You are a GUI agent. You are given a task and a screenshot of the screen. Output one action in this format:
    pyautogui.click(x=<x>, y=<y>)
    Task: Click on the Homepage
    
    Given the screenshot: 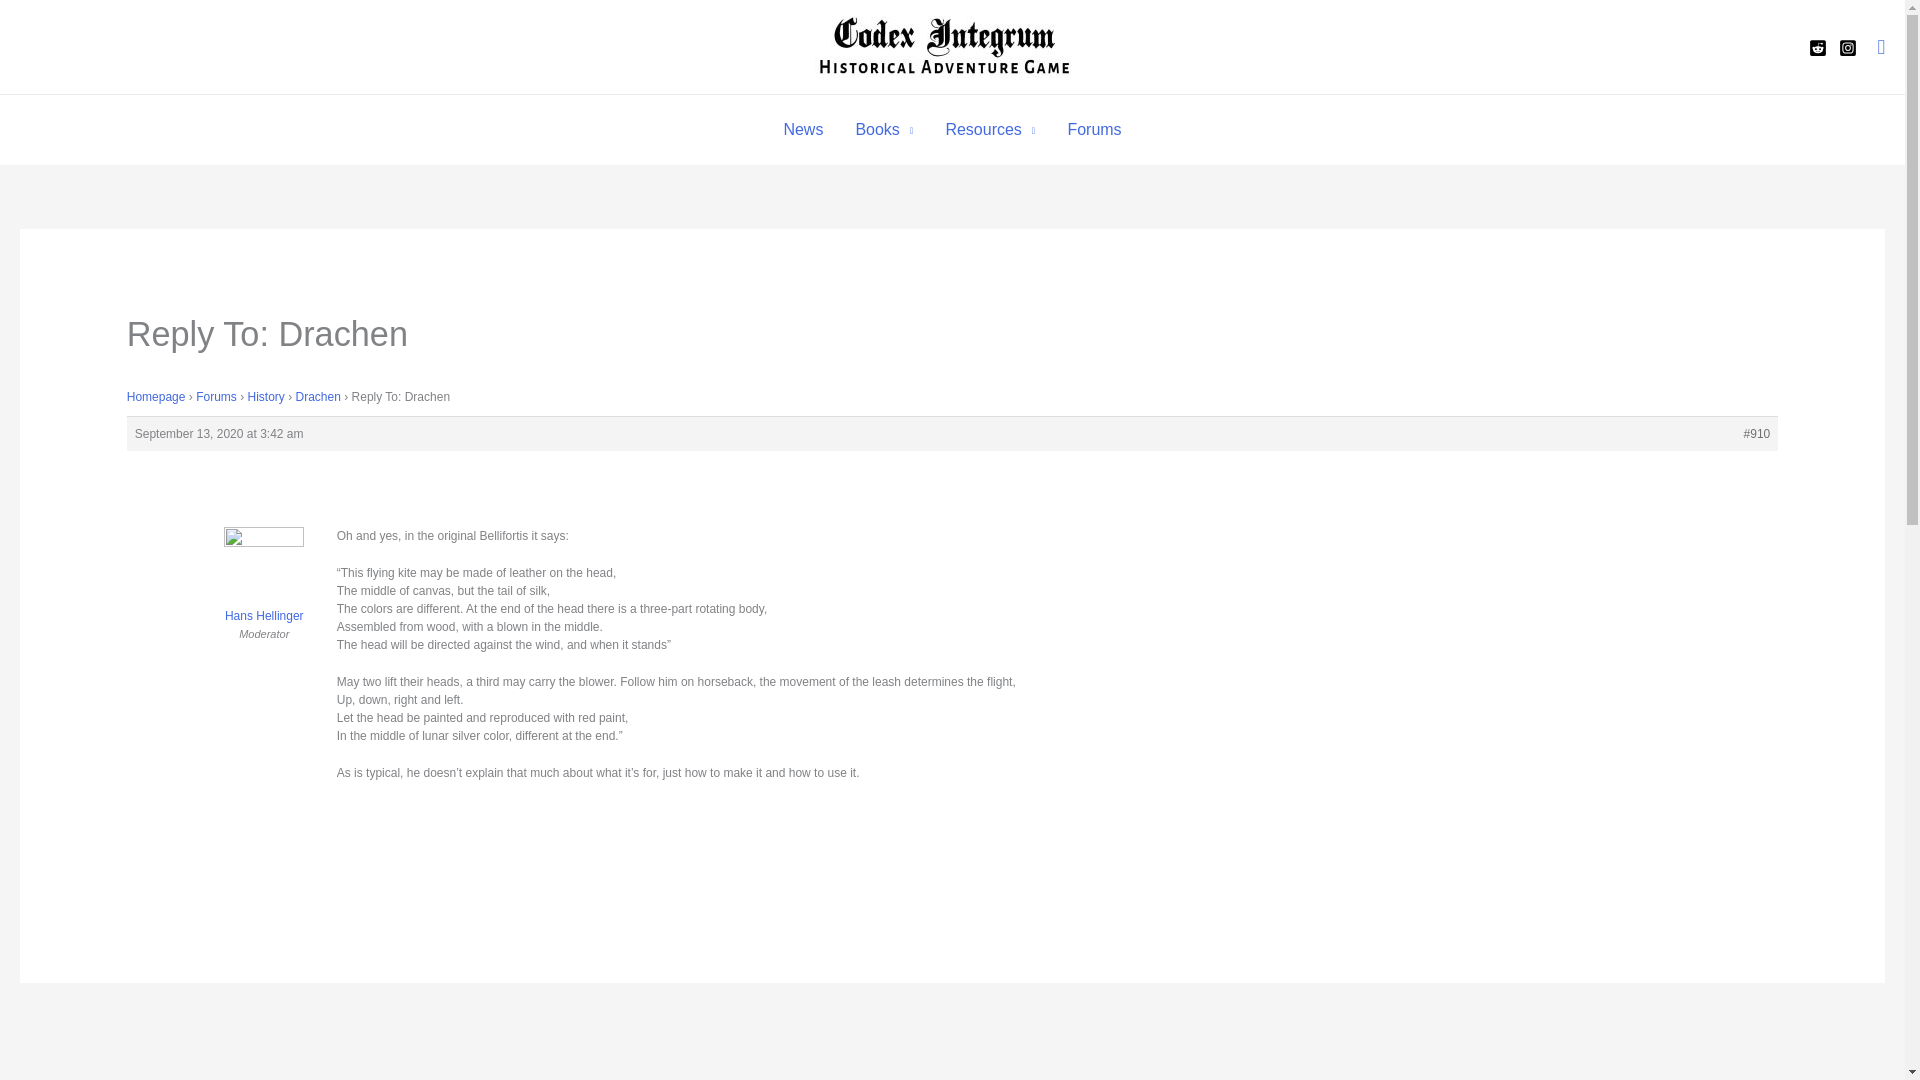 What is the action you would take?
    pyautogui.click(x=156, y=396)
    